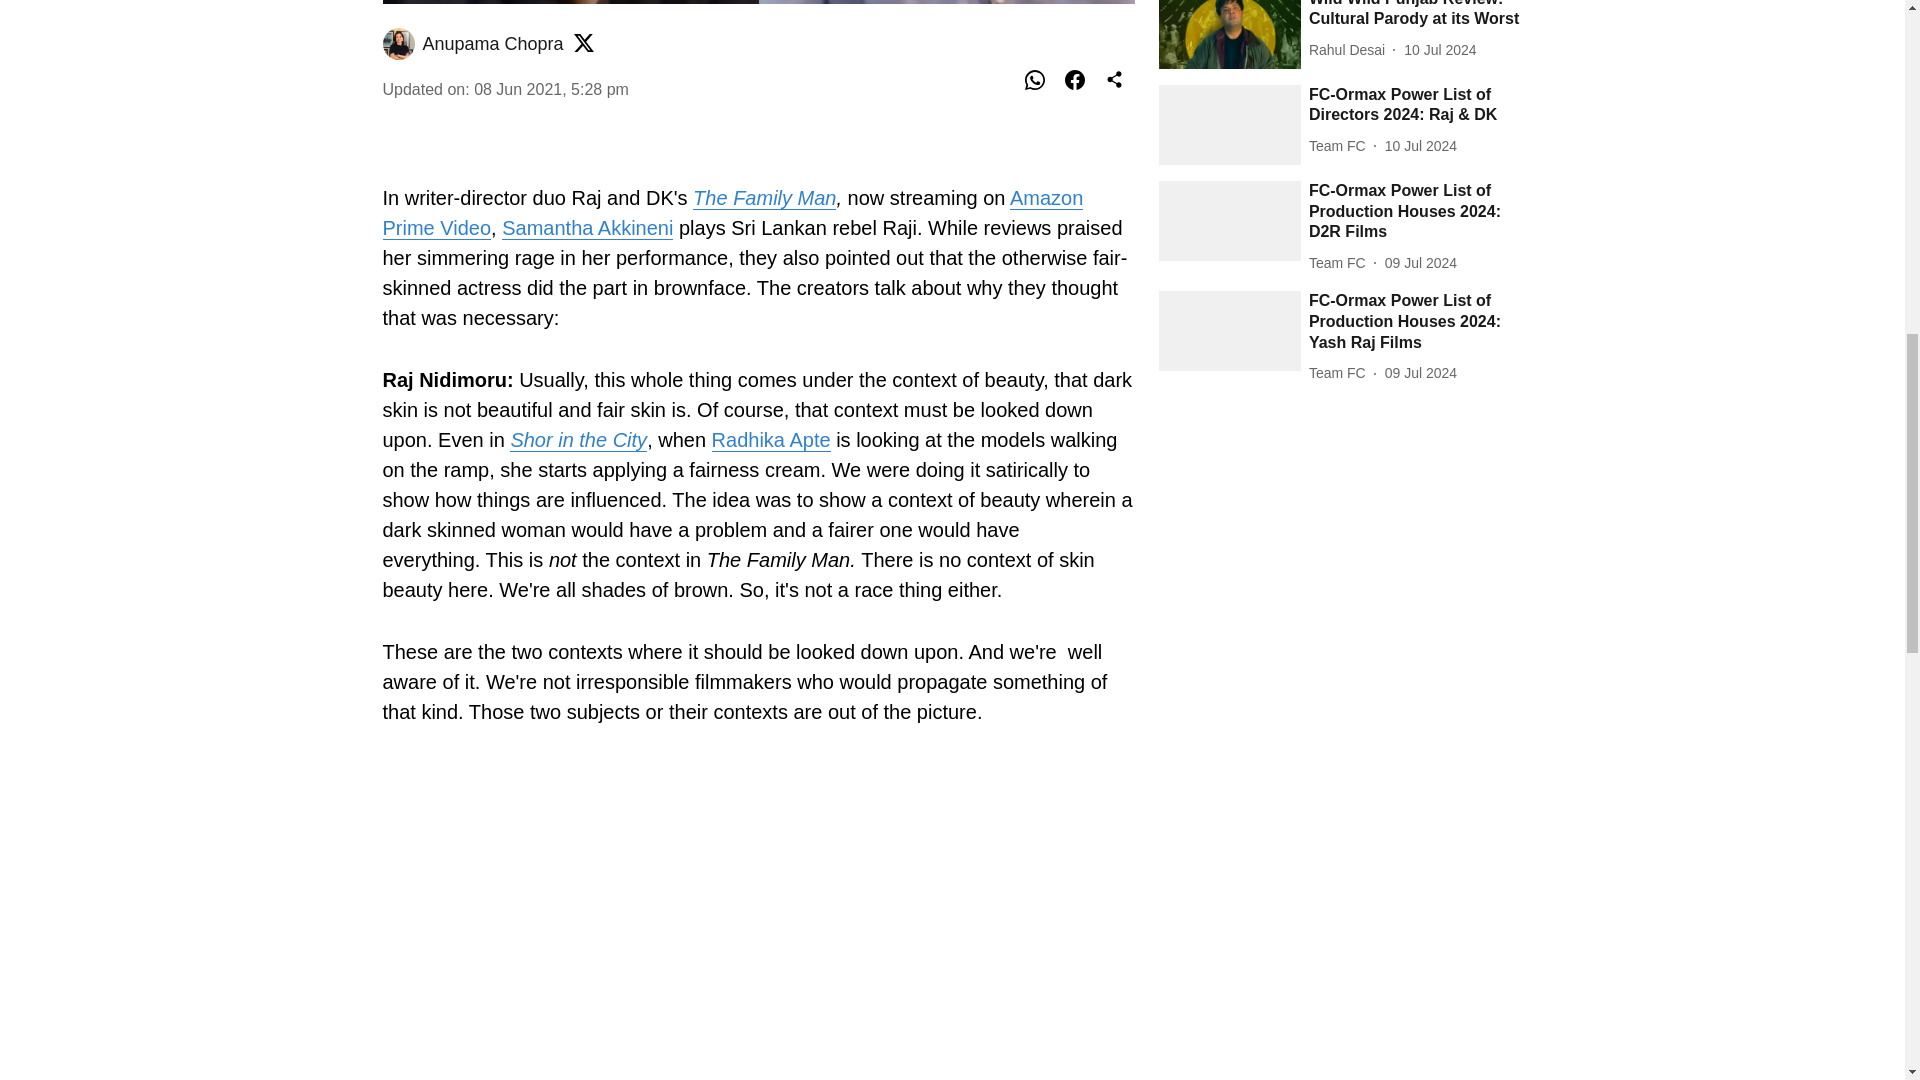 The width and height of the screenshot is (1920, 1080). Describe the element at coordinates (1420, 373) in the screenshot. I see `2024-07-09 02:40` at that location.